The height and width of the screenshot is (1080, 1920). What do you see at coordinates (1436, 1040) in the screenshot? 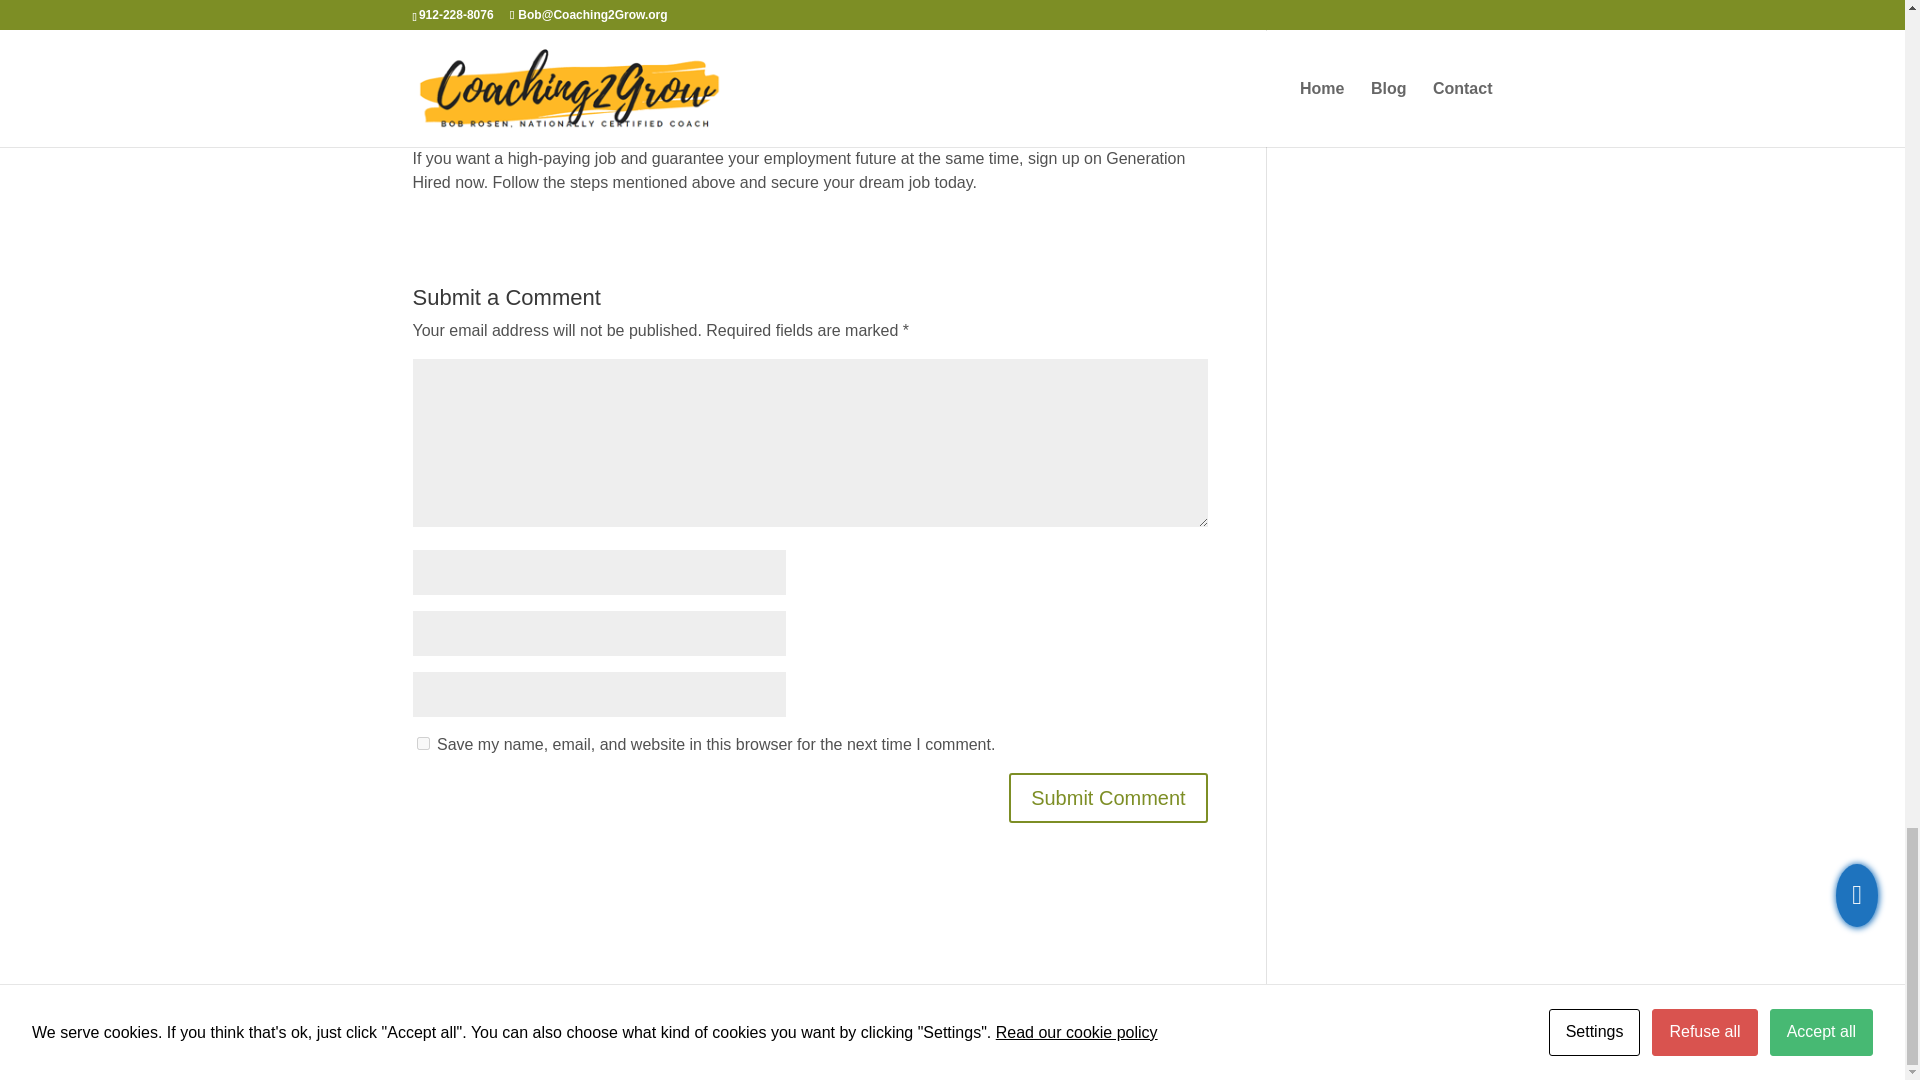
I see `Follow on X` at bounding box center [1436, 1040].